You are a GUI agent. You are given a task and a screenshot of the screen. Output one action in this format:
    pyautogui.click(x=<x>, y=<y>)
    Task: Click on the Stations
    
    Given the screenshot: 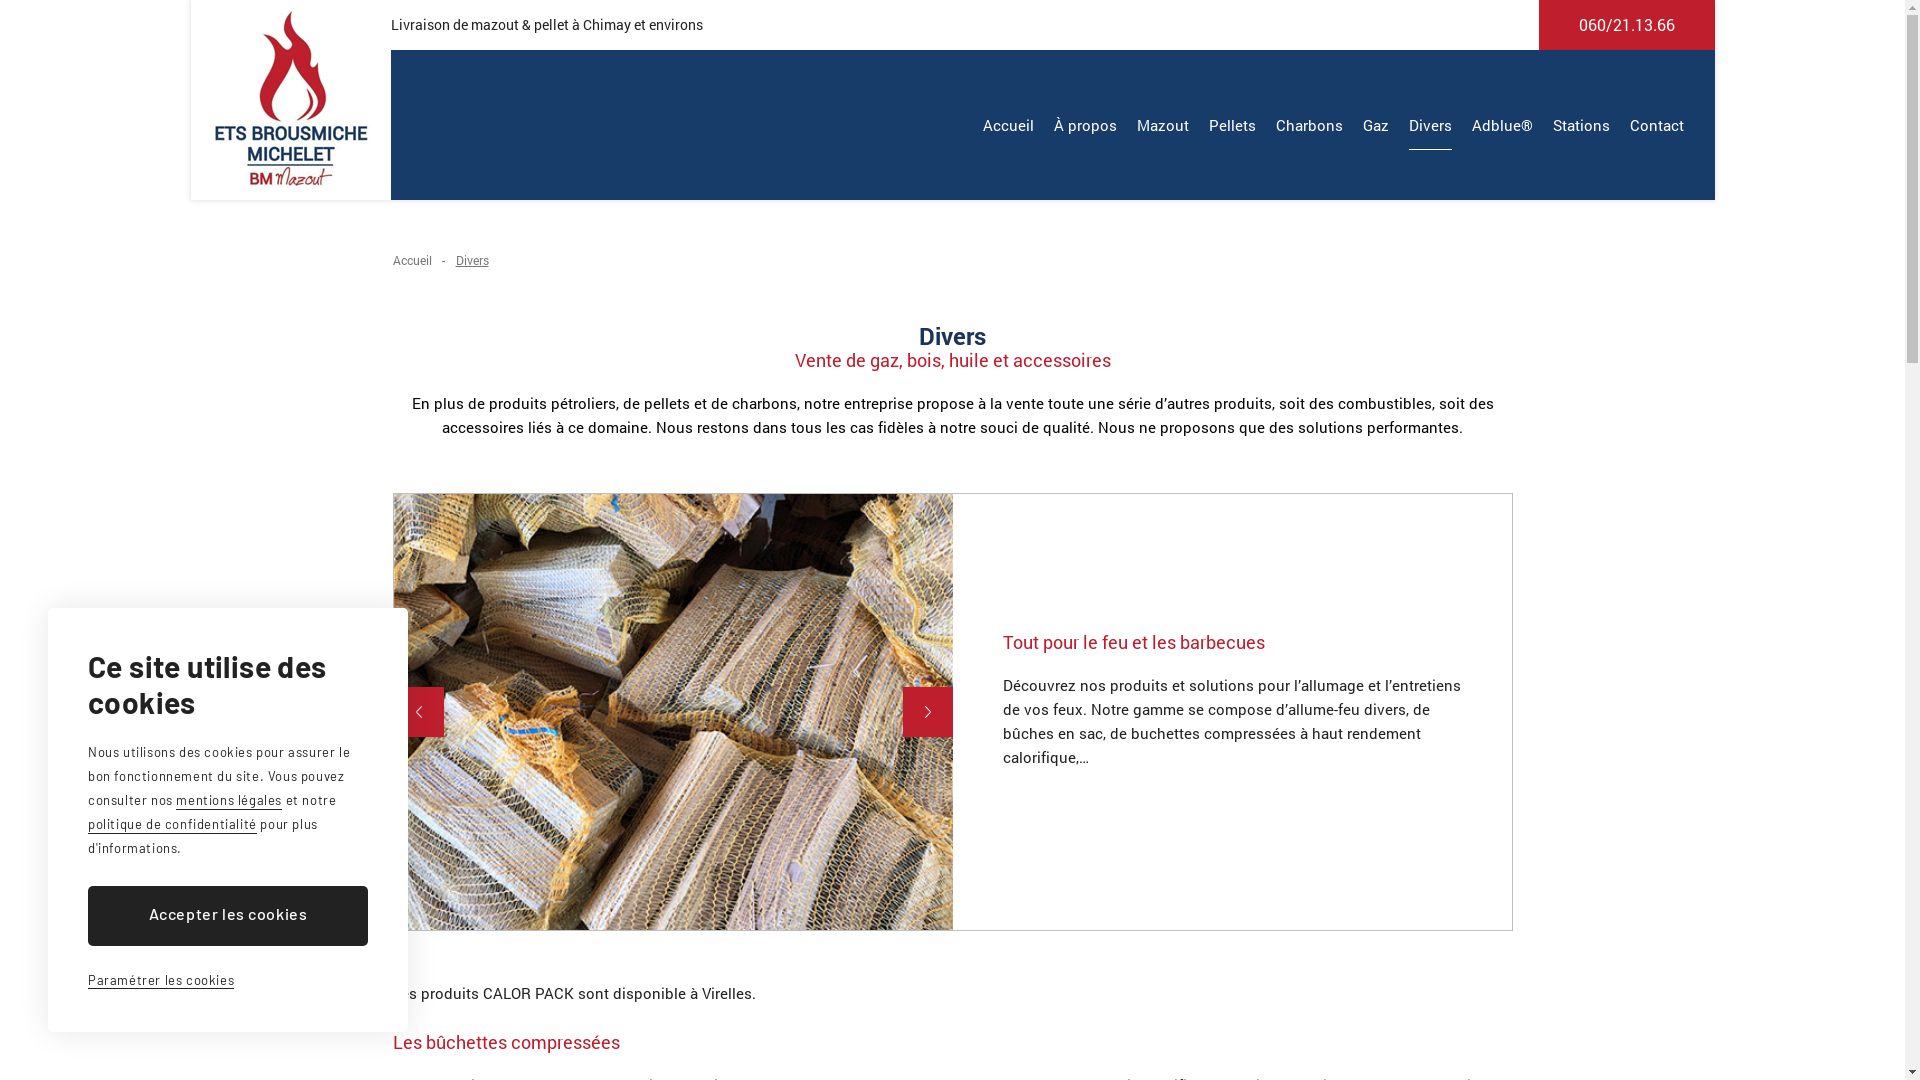 What is the action you would take?
    pyautogui.click(x=1580, y=125)
    